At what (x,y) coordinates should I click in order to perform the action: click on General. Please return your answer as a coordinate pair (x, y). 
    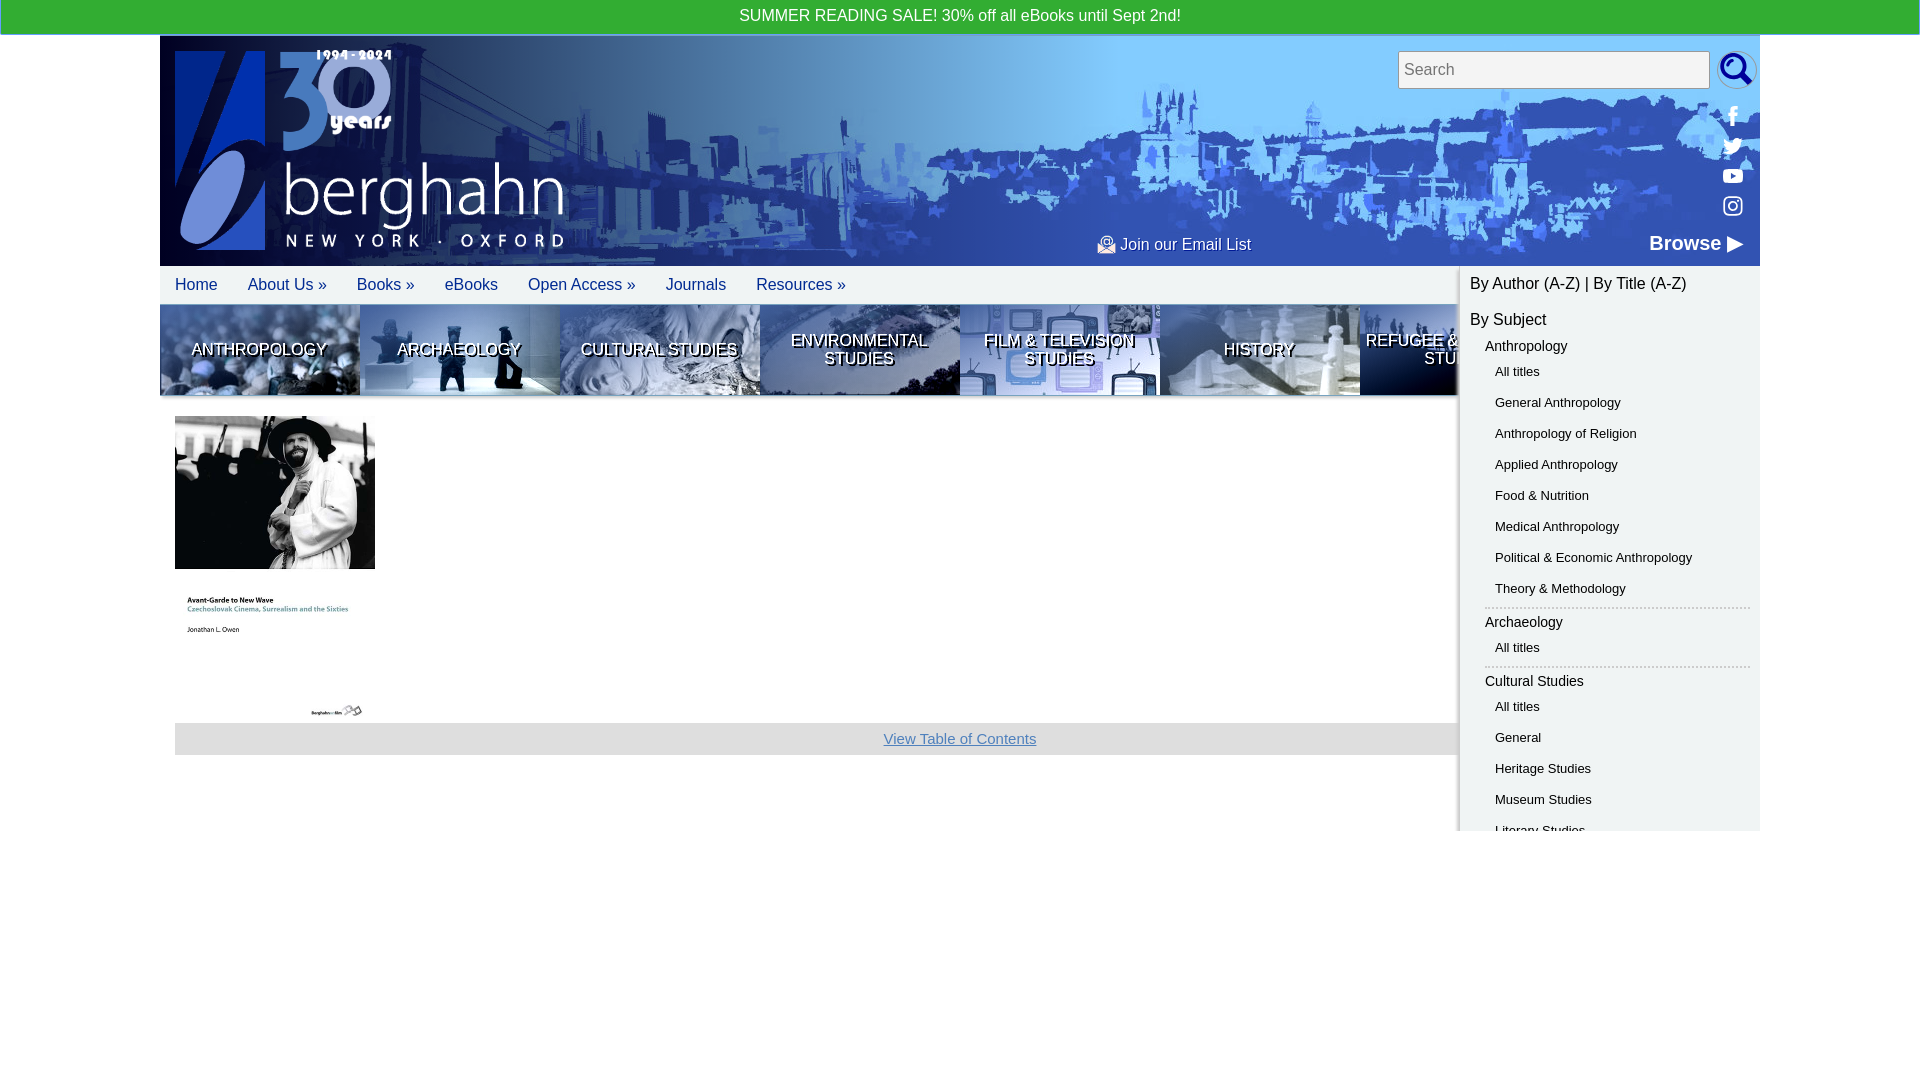
    Looking at the image, I should click on (1518, 738).